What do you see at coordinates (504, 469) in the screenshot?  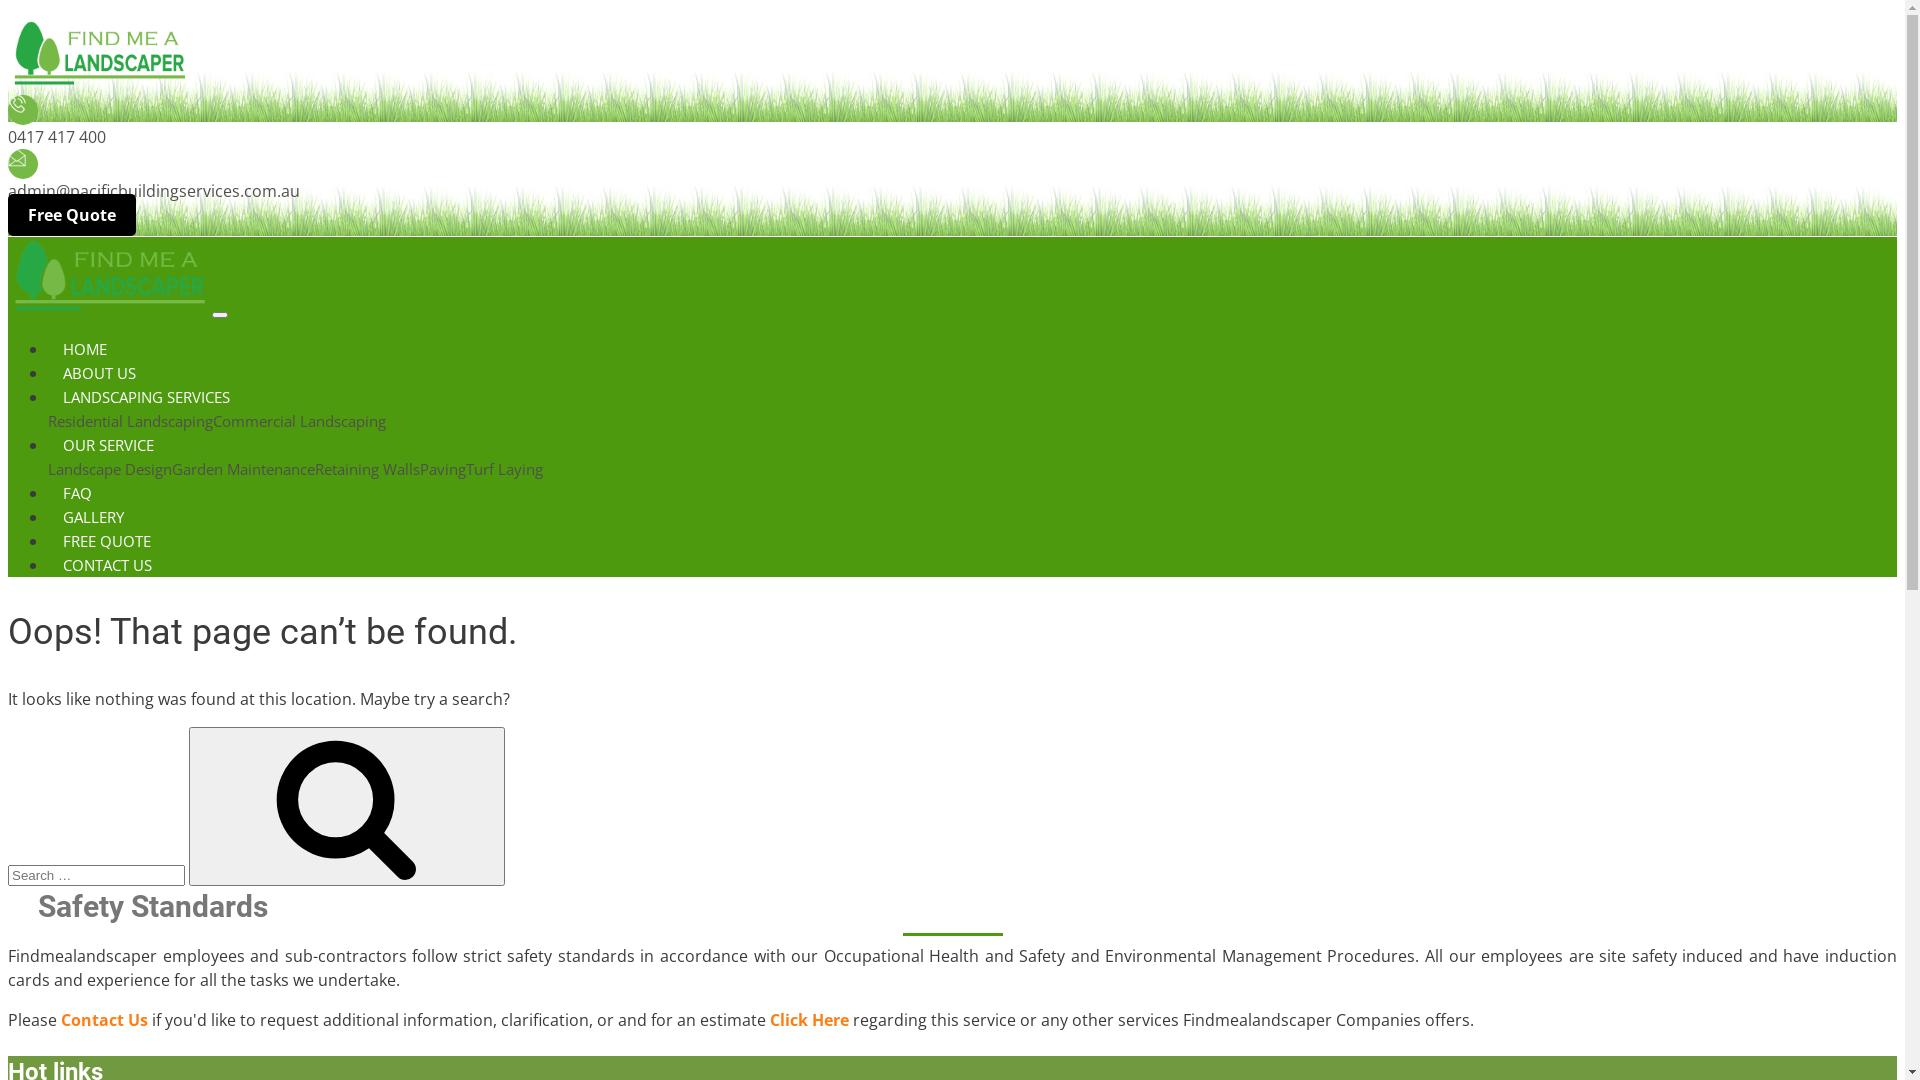 I see `Turf Laying` at bounding box center [504, 469].